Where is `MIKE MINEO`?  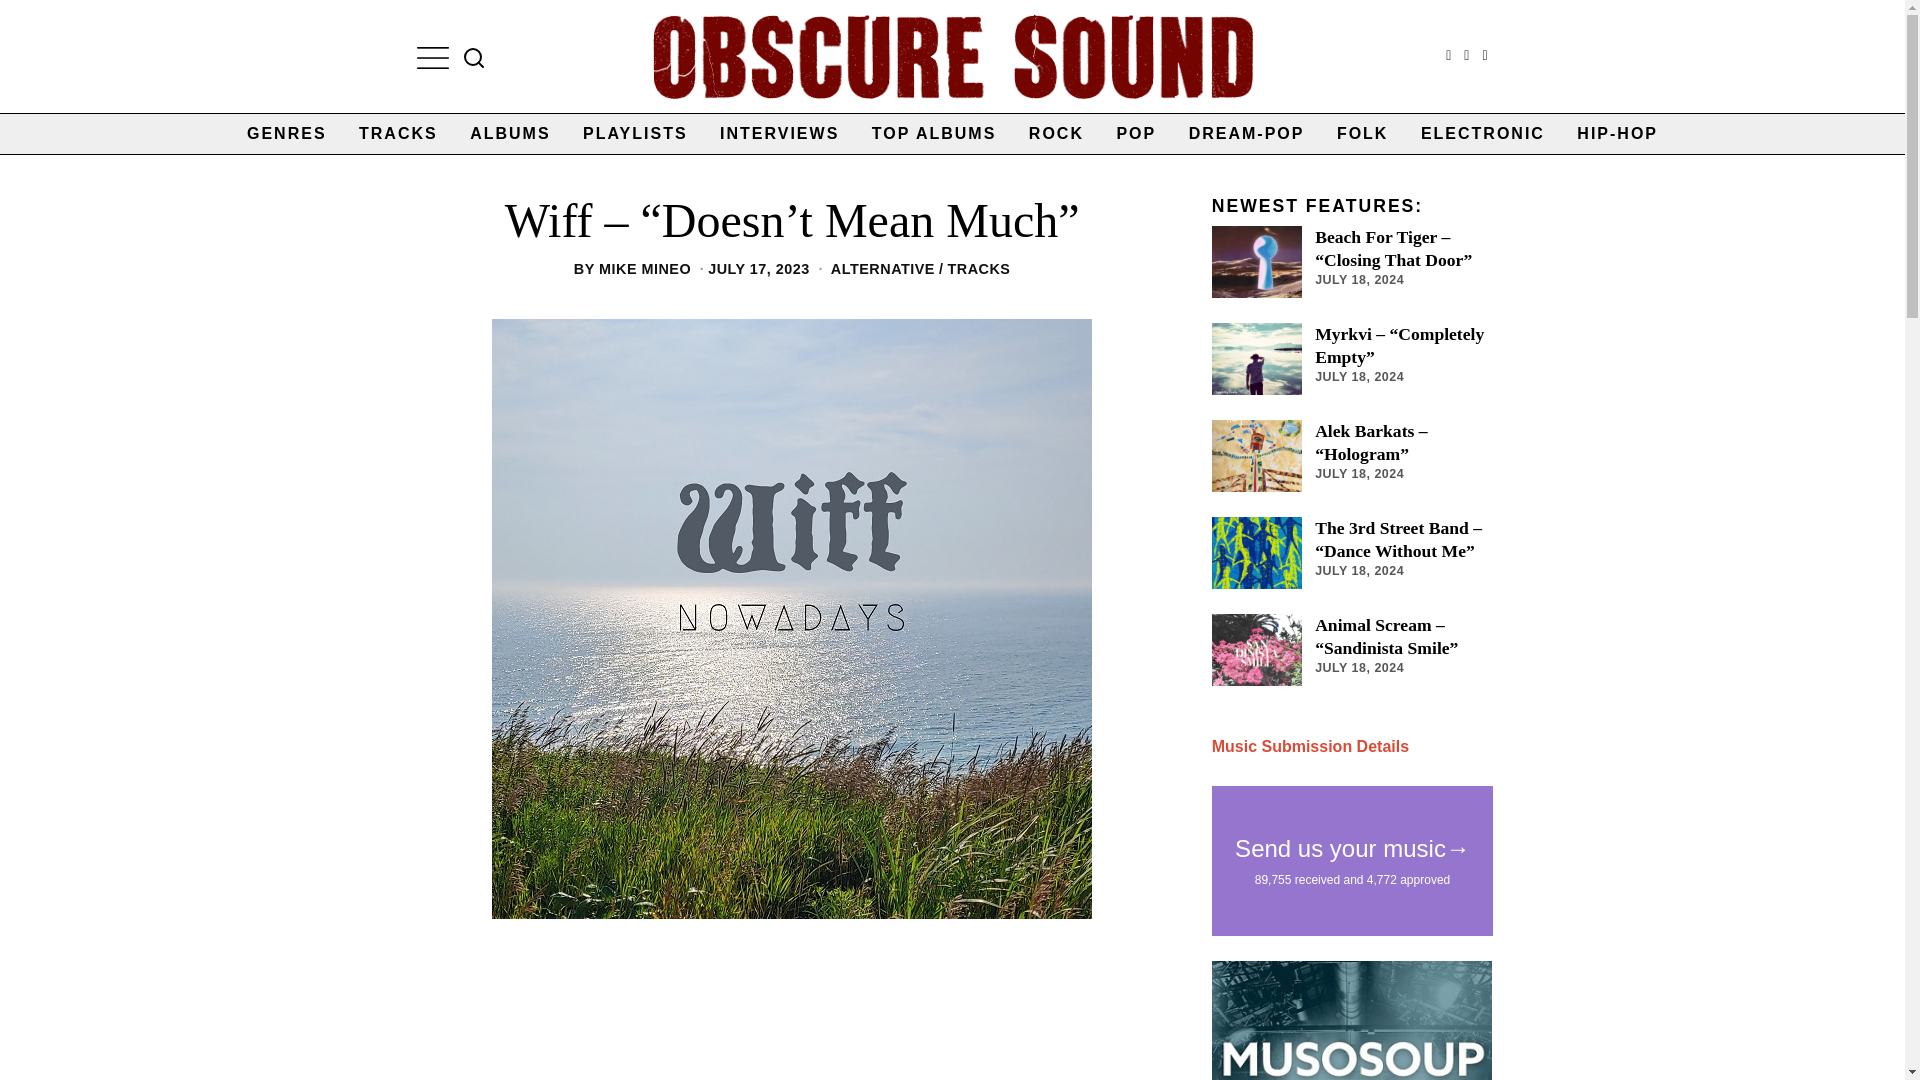
MIKE MINEO is located at coordinates (645, 268).